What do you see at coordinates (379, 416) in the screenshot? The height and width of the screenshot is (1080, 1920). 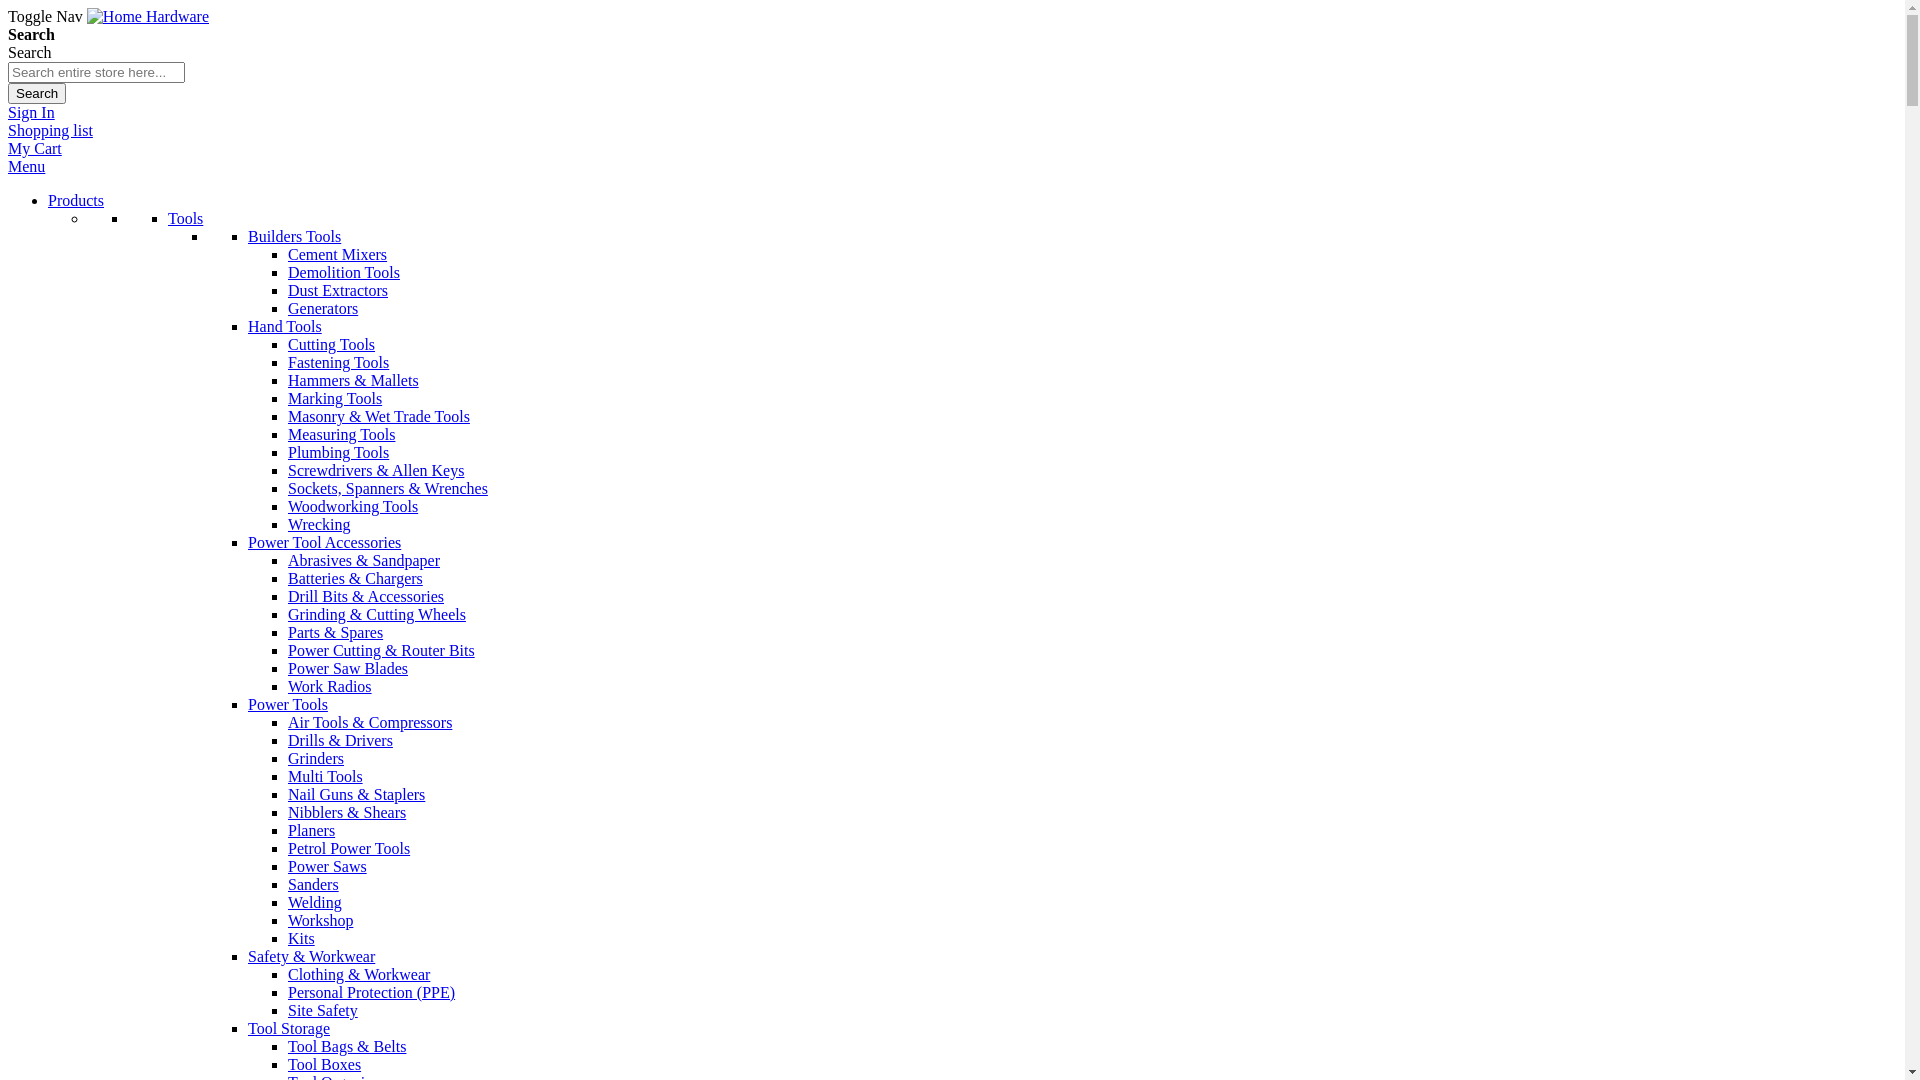 I see `Masonry & Wet Trade Tools` at bounding box center [379, 416].